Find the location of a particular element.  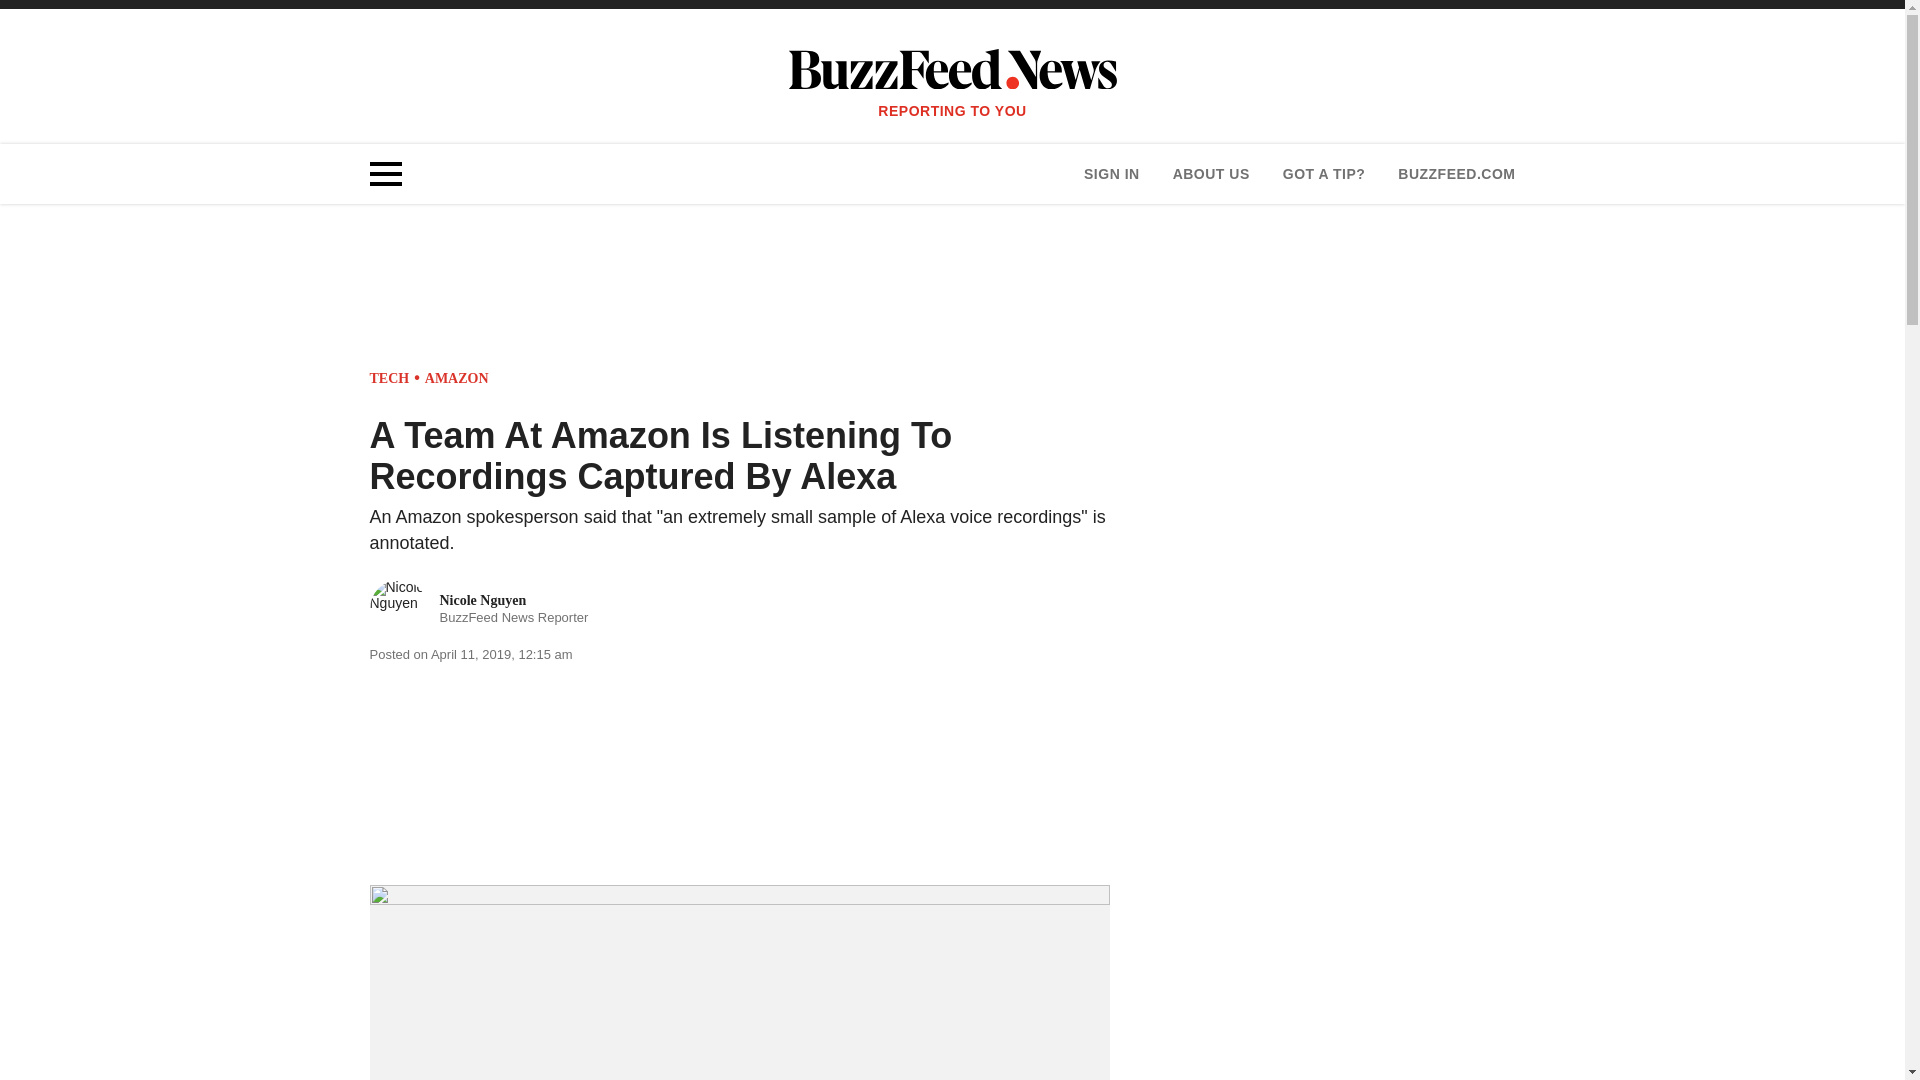

BUZZFEED.COM is located at coordinates (480, 608).